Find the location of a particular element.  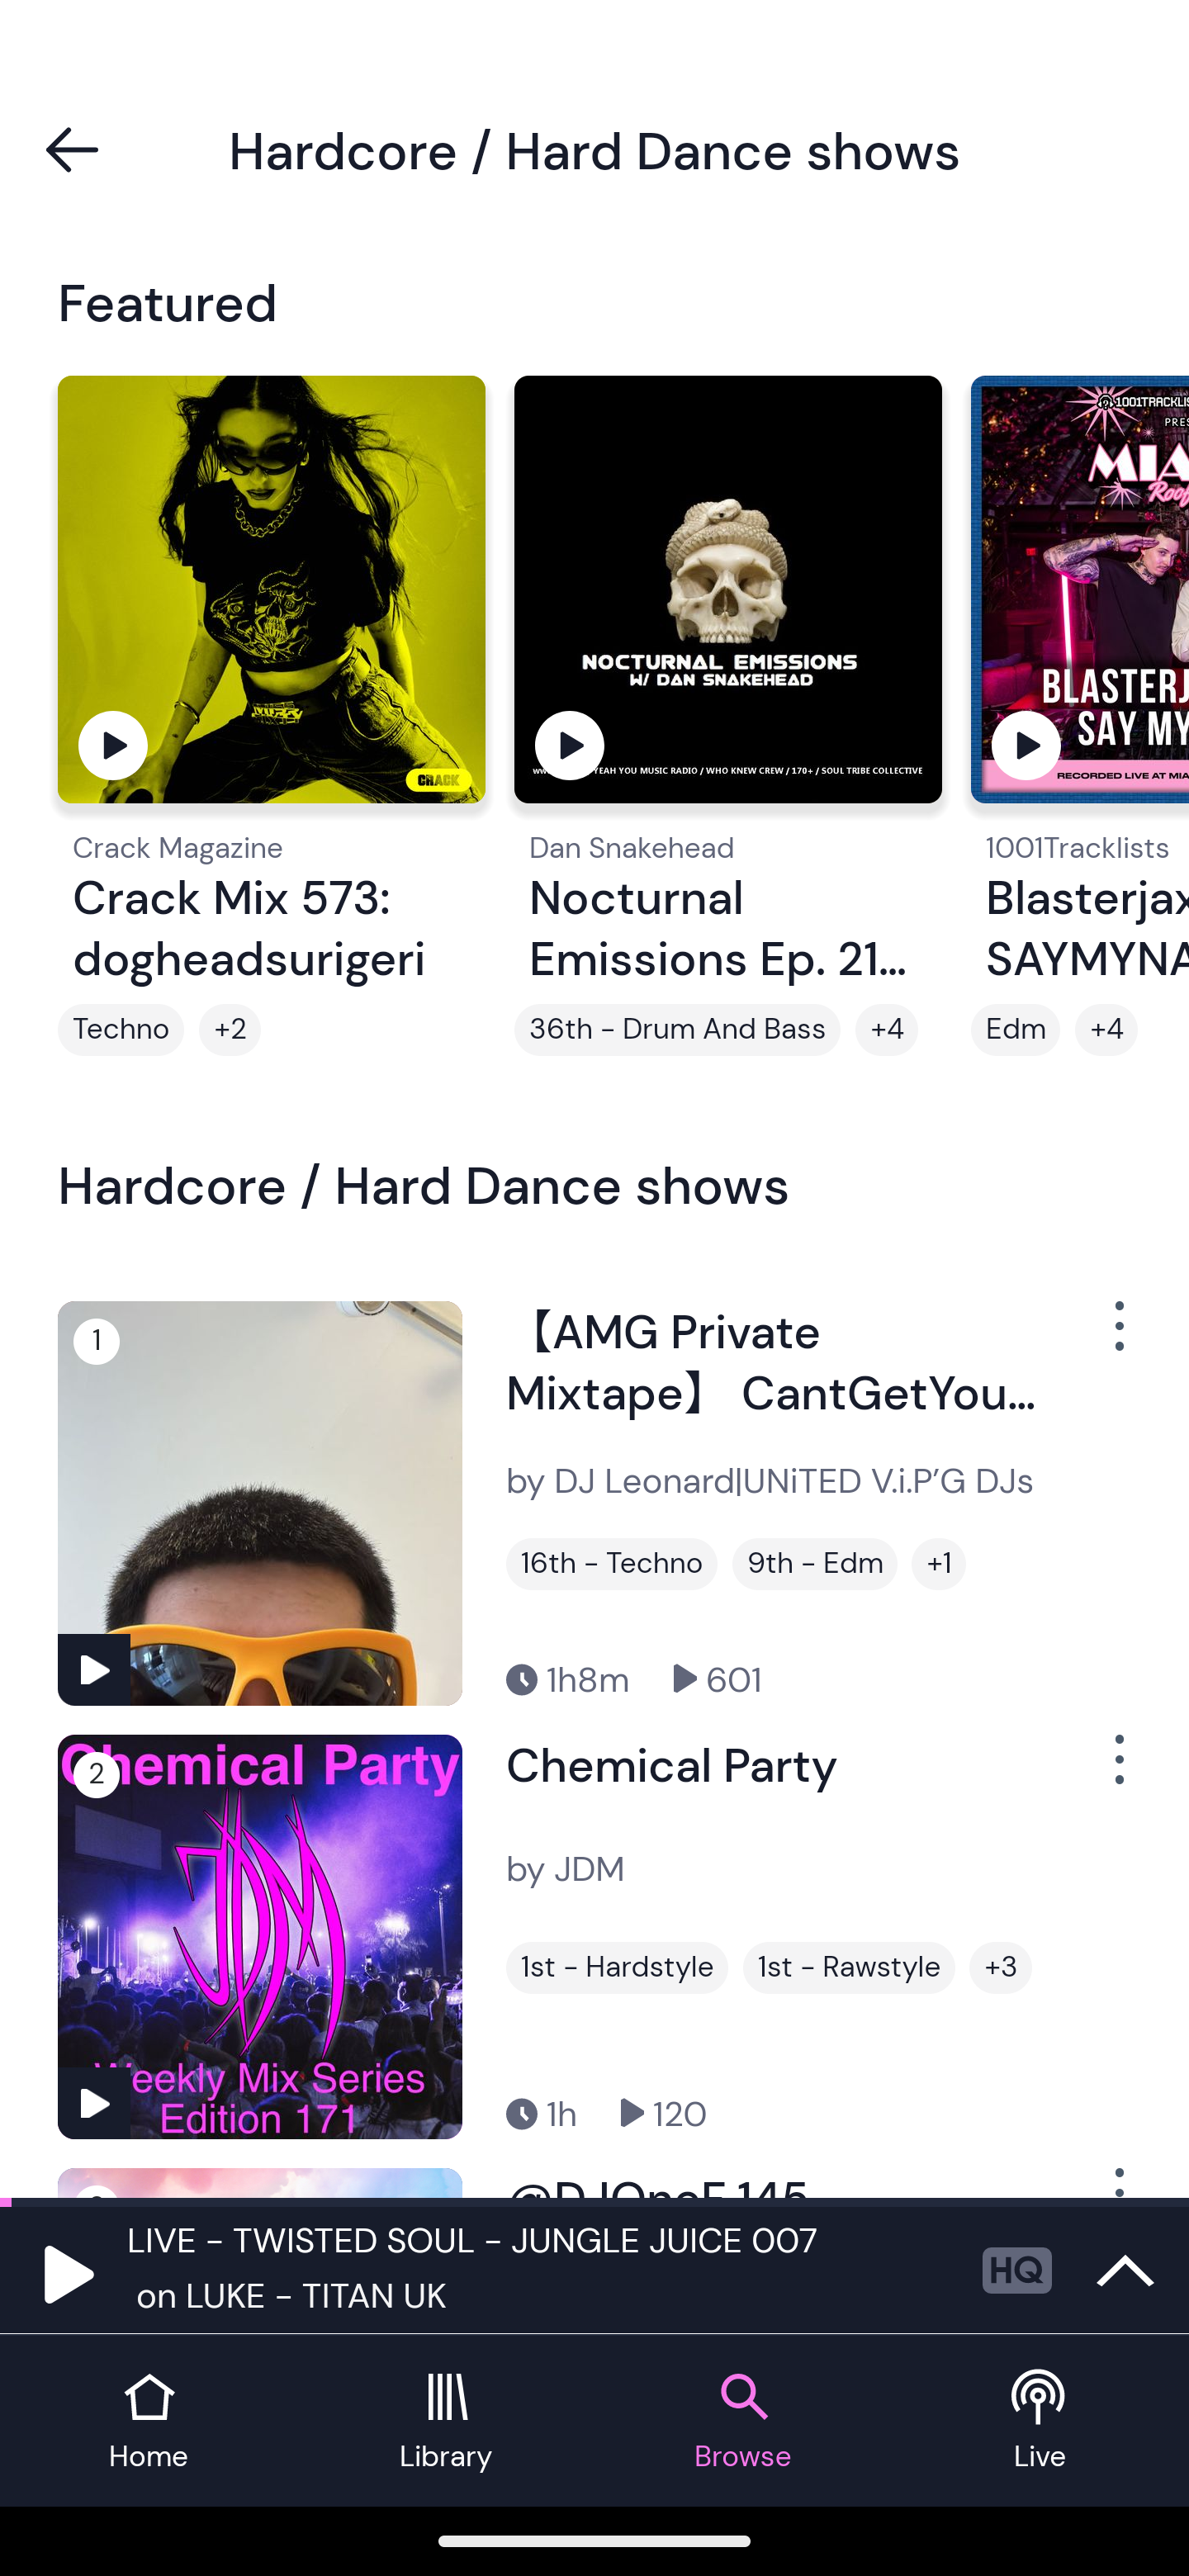

1st - Hardstyle is located at coordinates (617, 1968).